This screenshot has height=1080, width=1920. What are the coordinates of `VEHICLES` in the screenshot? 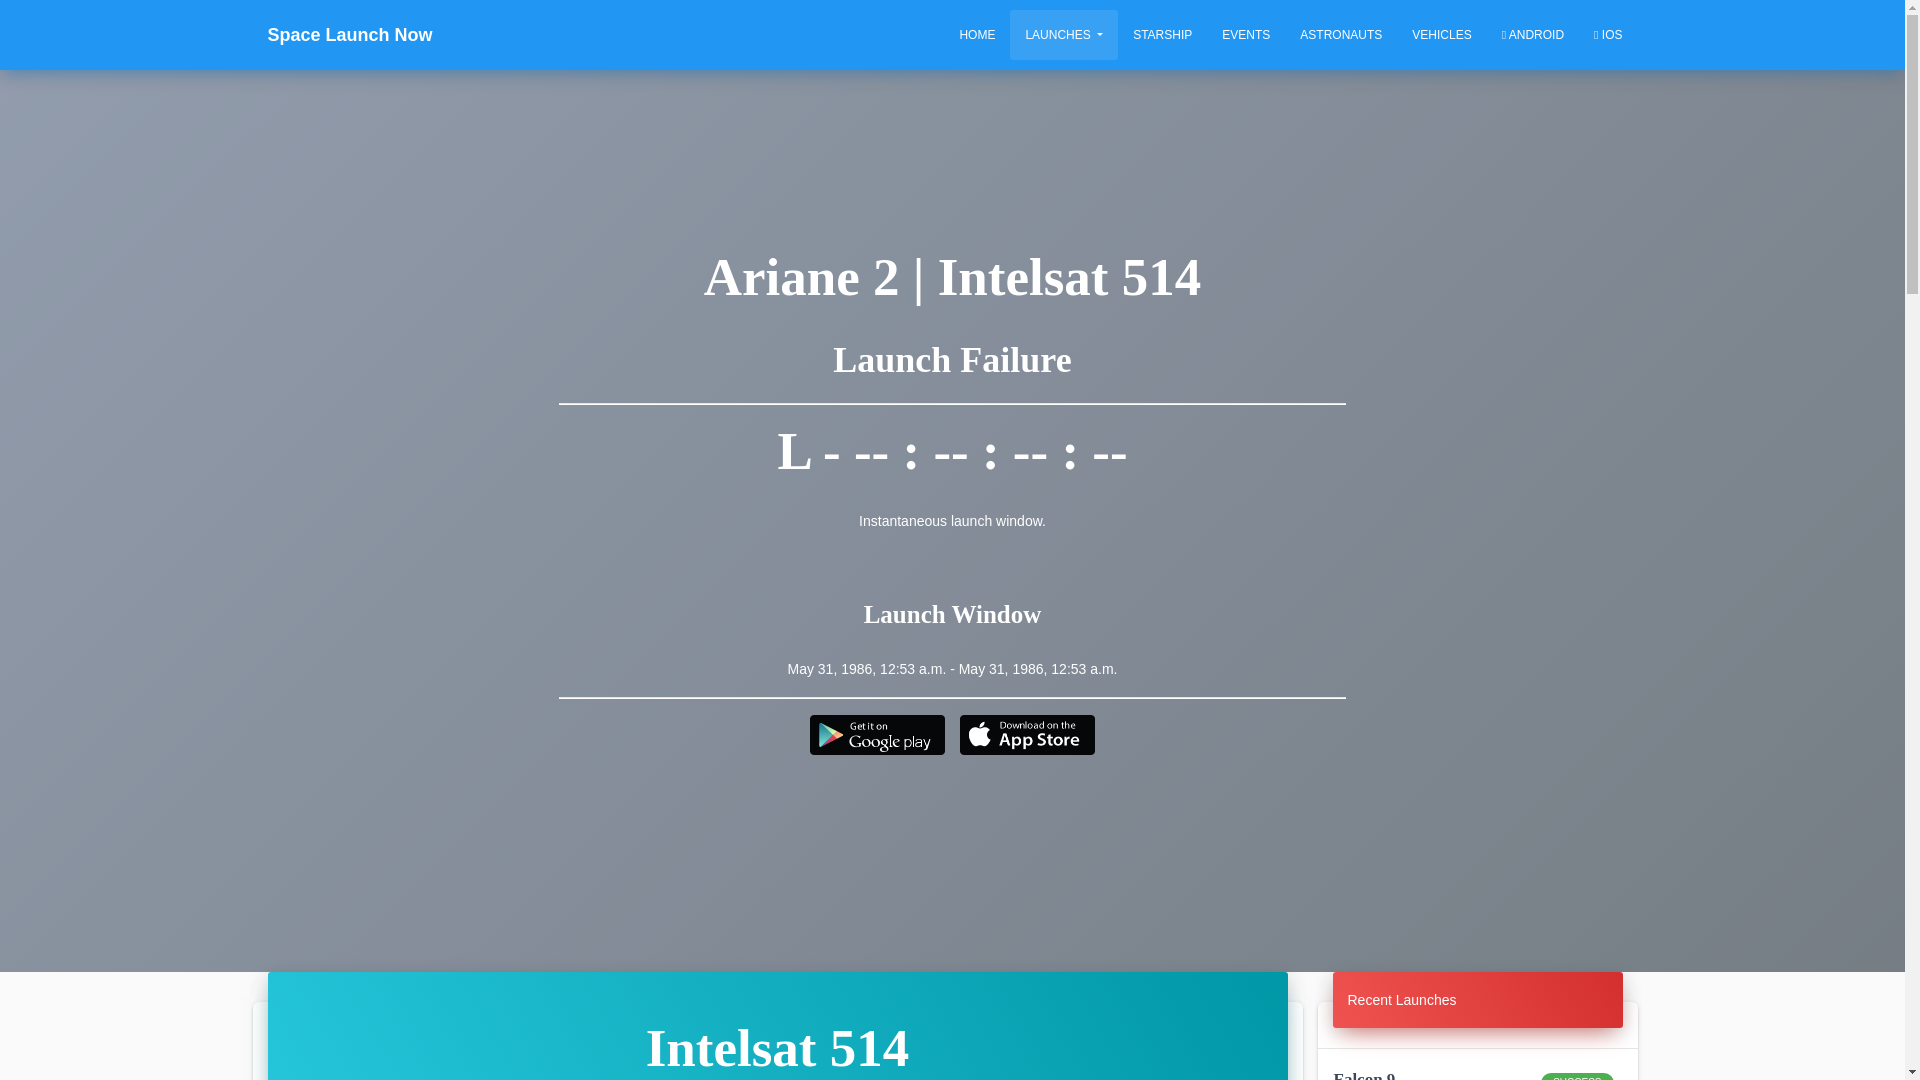 It's located at (1442, 34).